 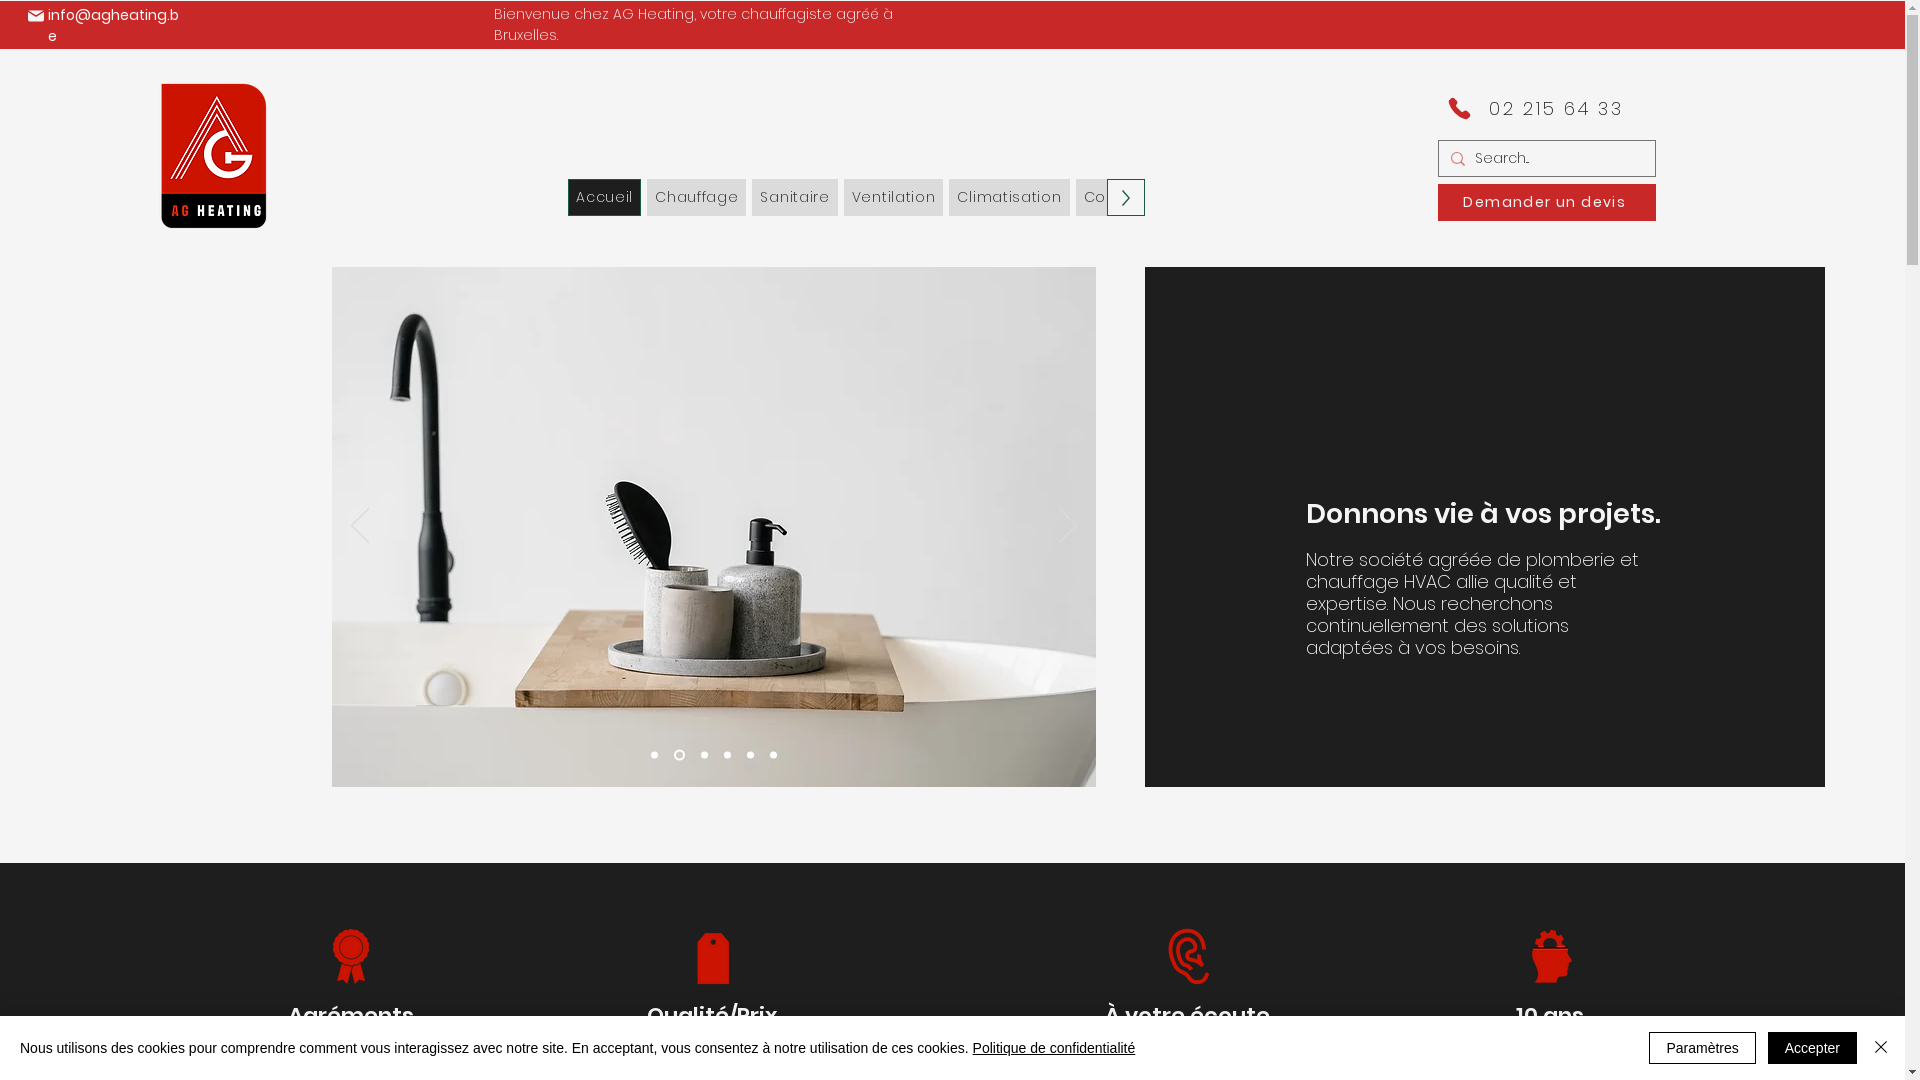 I want to click on Contact, so click(x=1116, y=198).